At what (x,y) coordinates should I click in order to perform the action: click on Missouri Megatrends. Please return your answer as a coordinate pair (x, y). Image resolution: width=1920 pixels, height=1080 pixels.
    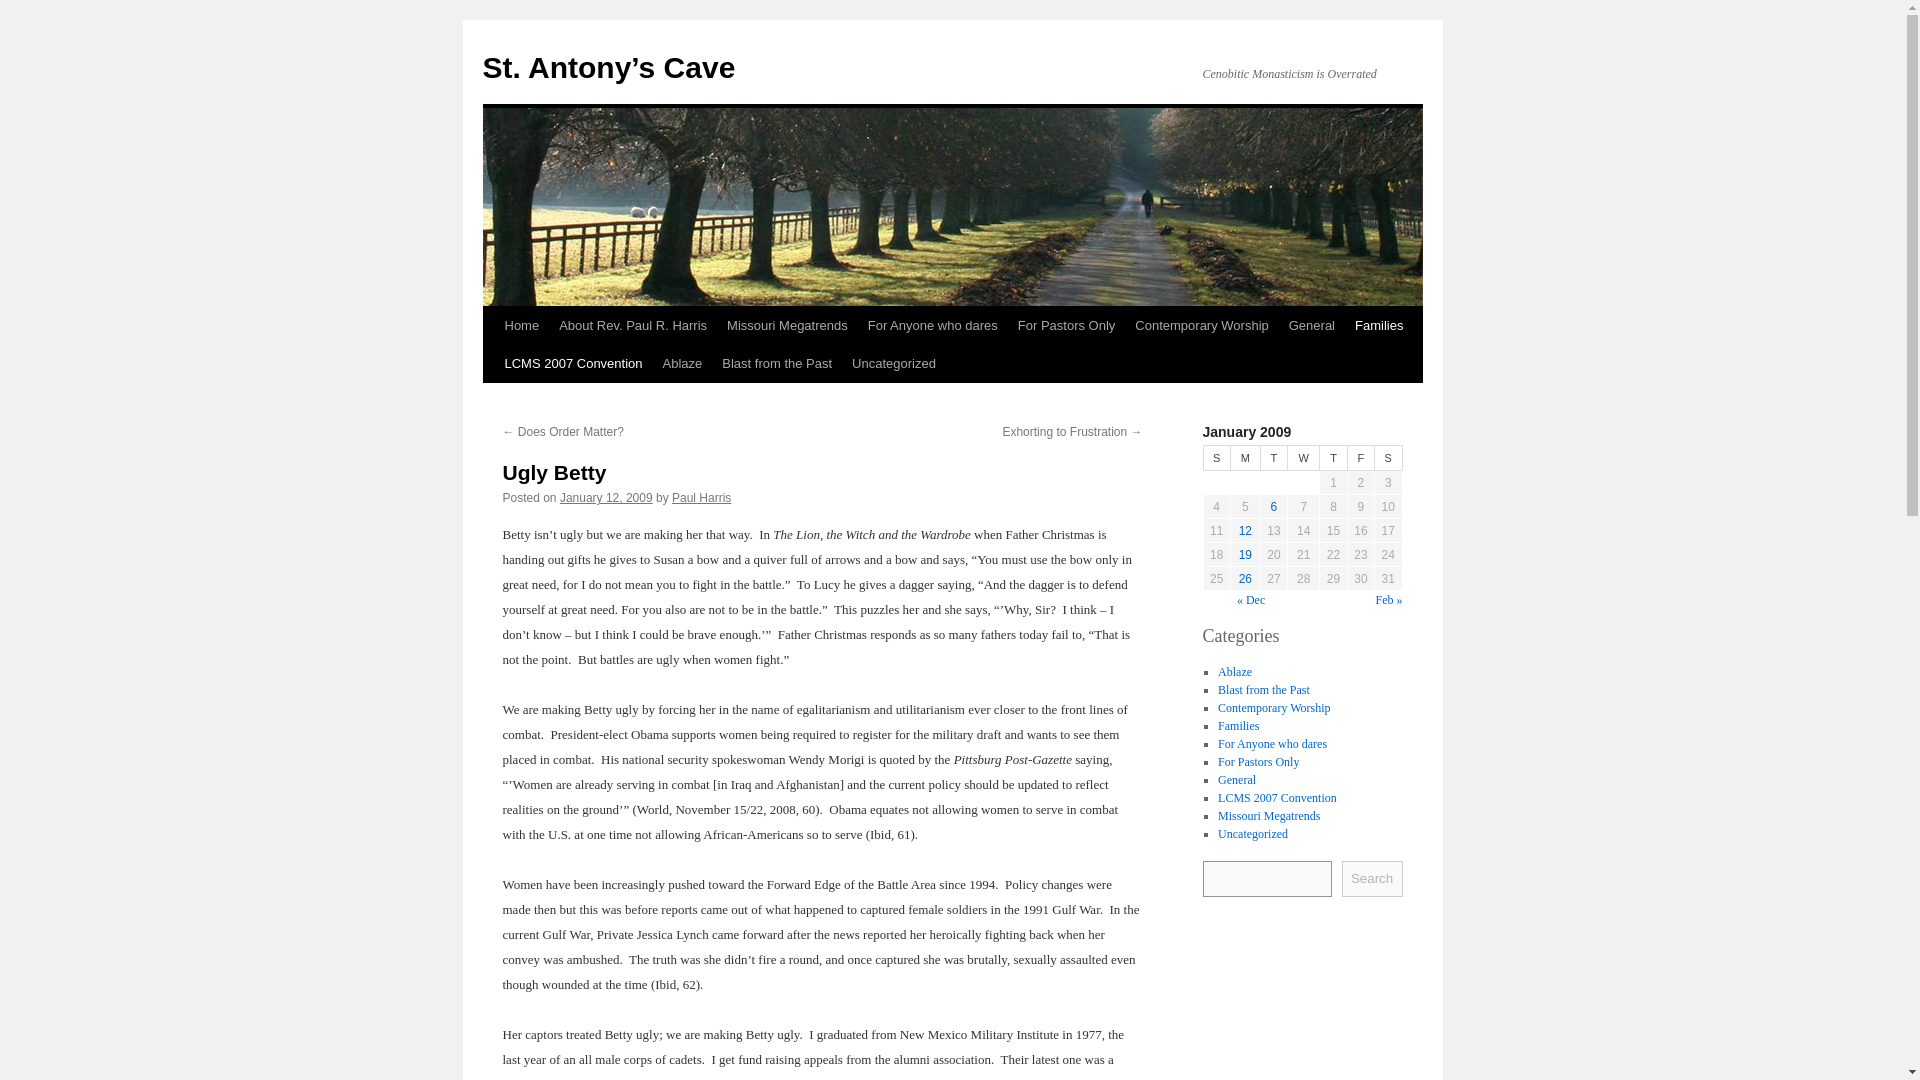
    Looking at the image, I should click on (787, 325).